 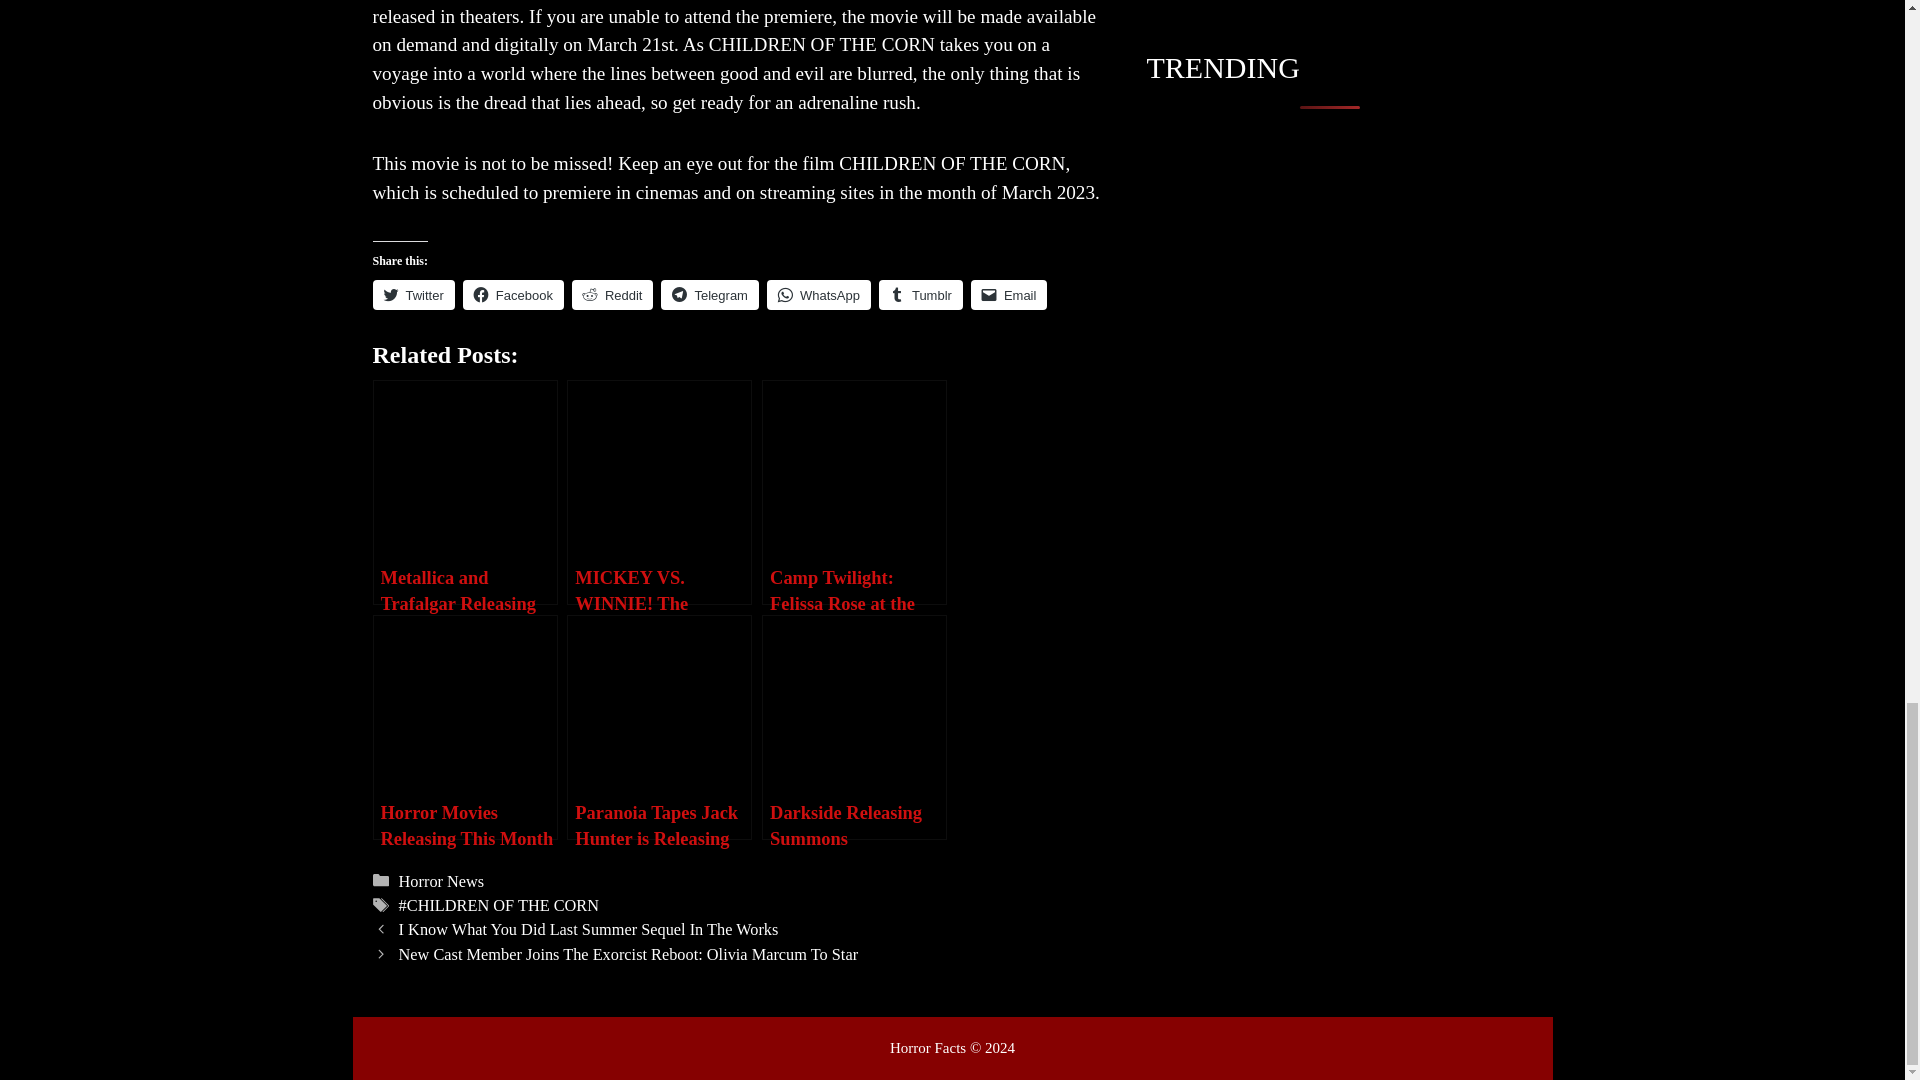 I want to click on Click to share on Facebook, so click(x=513, y=294).